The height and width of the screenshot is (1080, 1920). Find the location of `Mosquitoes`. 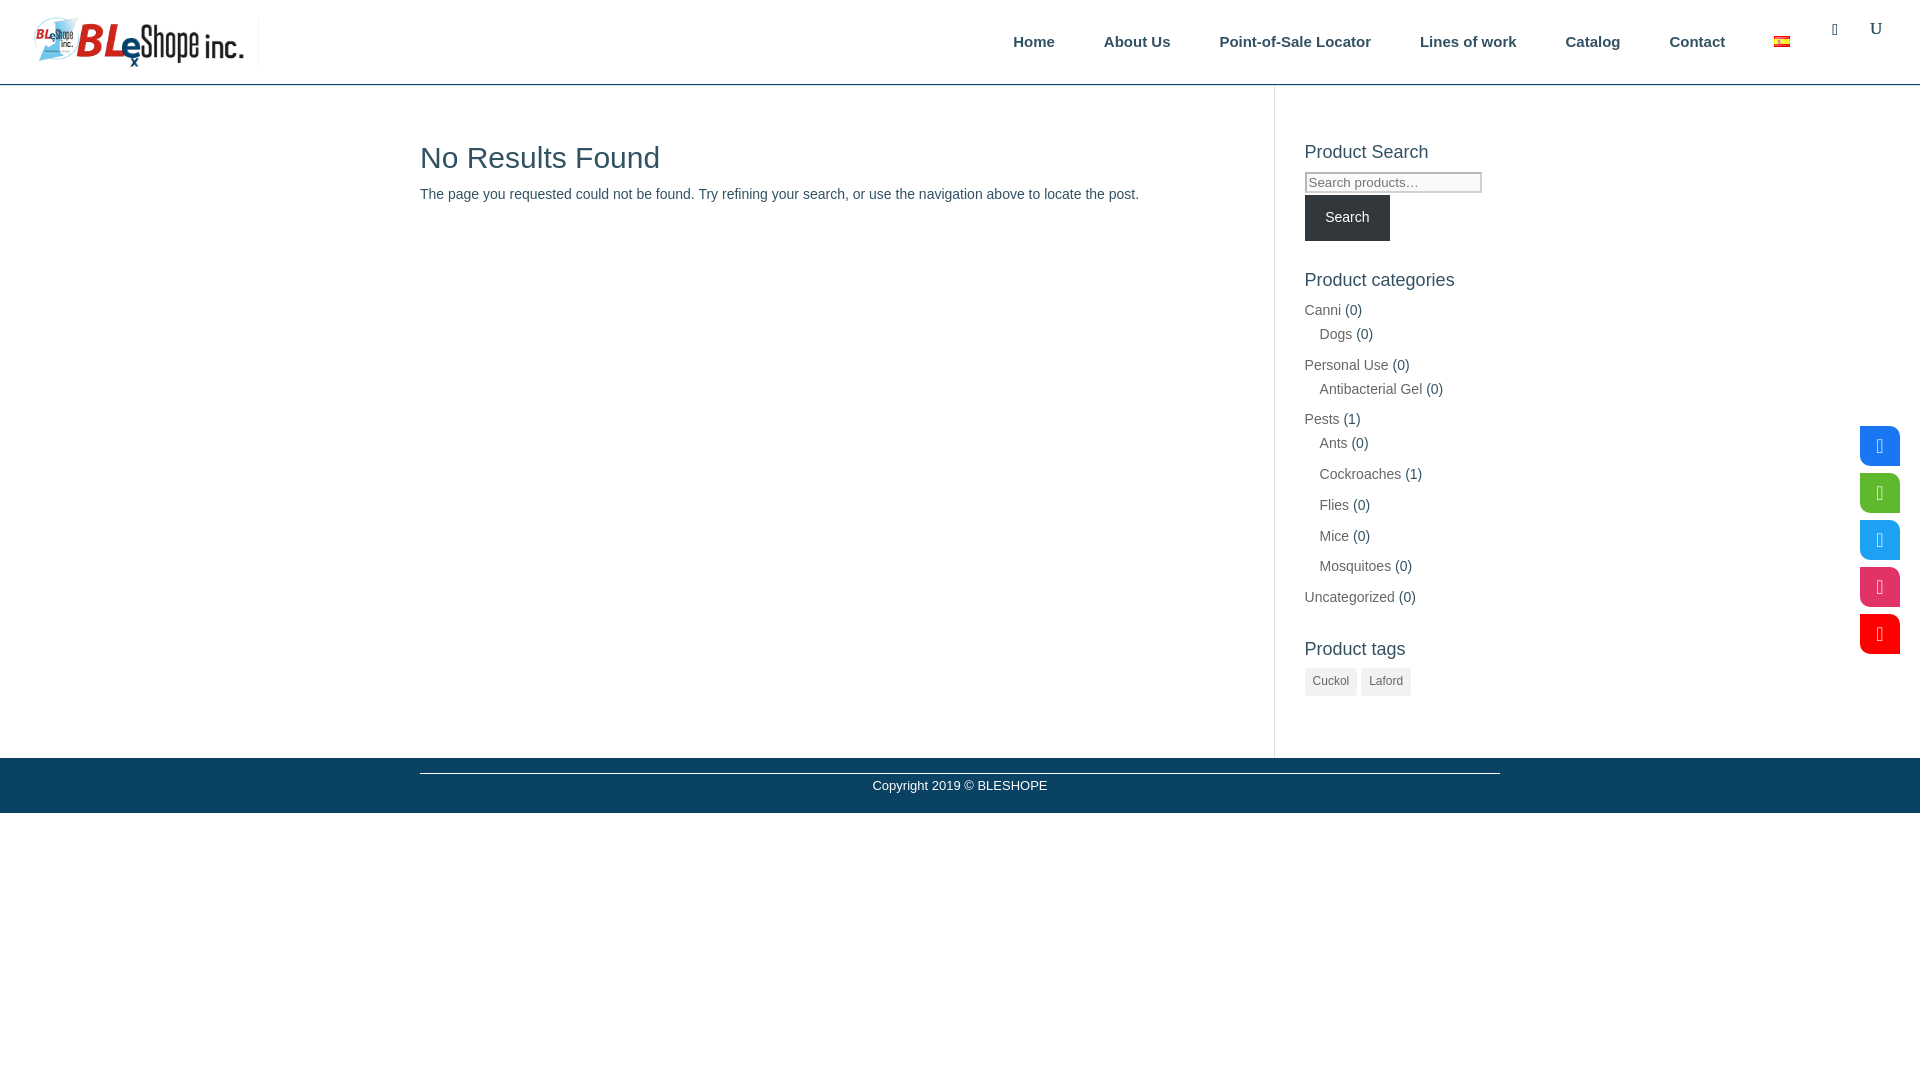

Mosquitoes is located at coordinates (1356, 566).